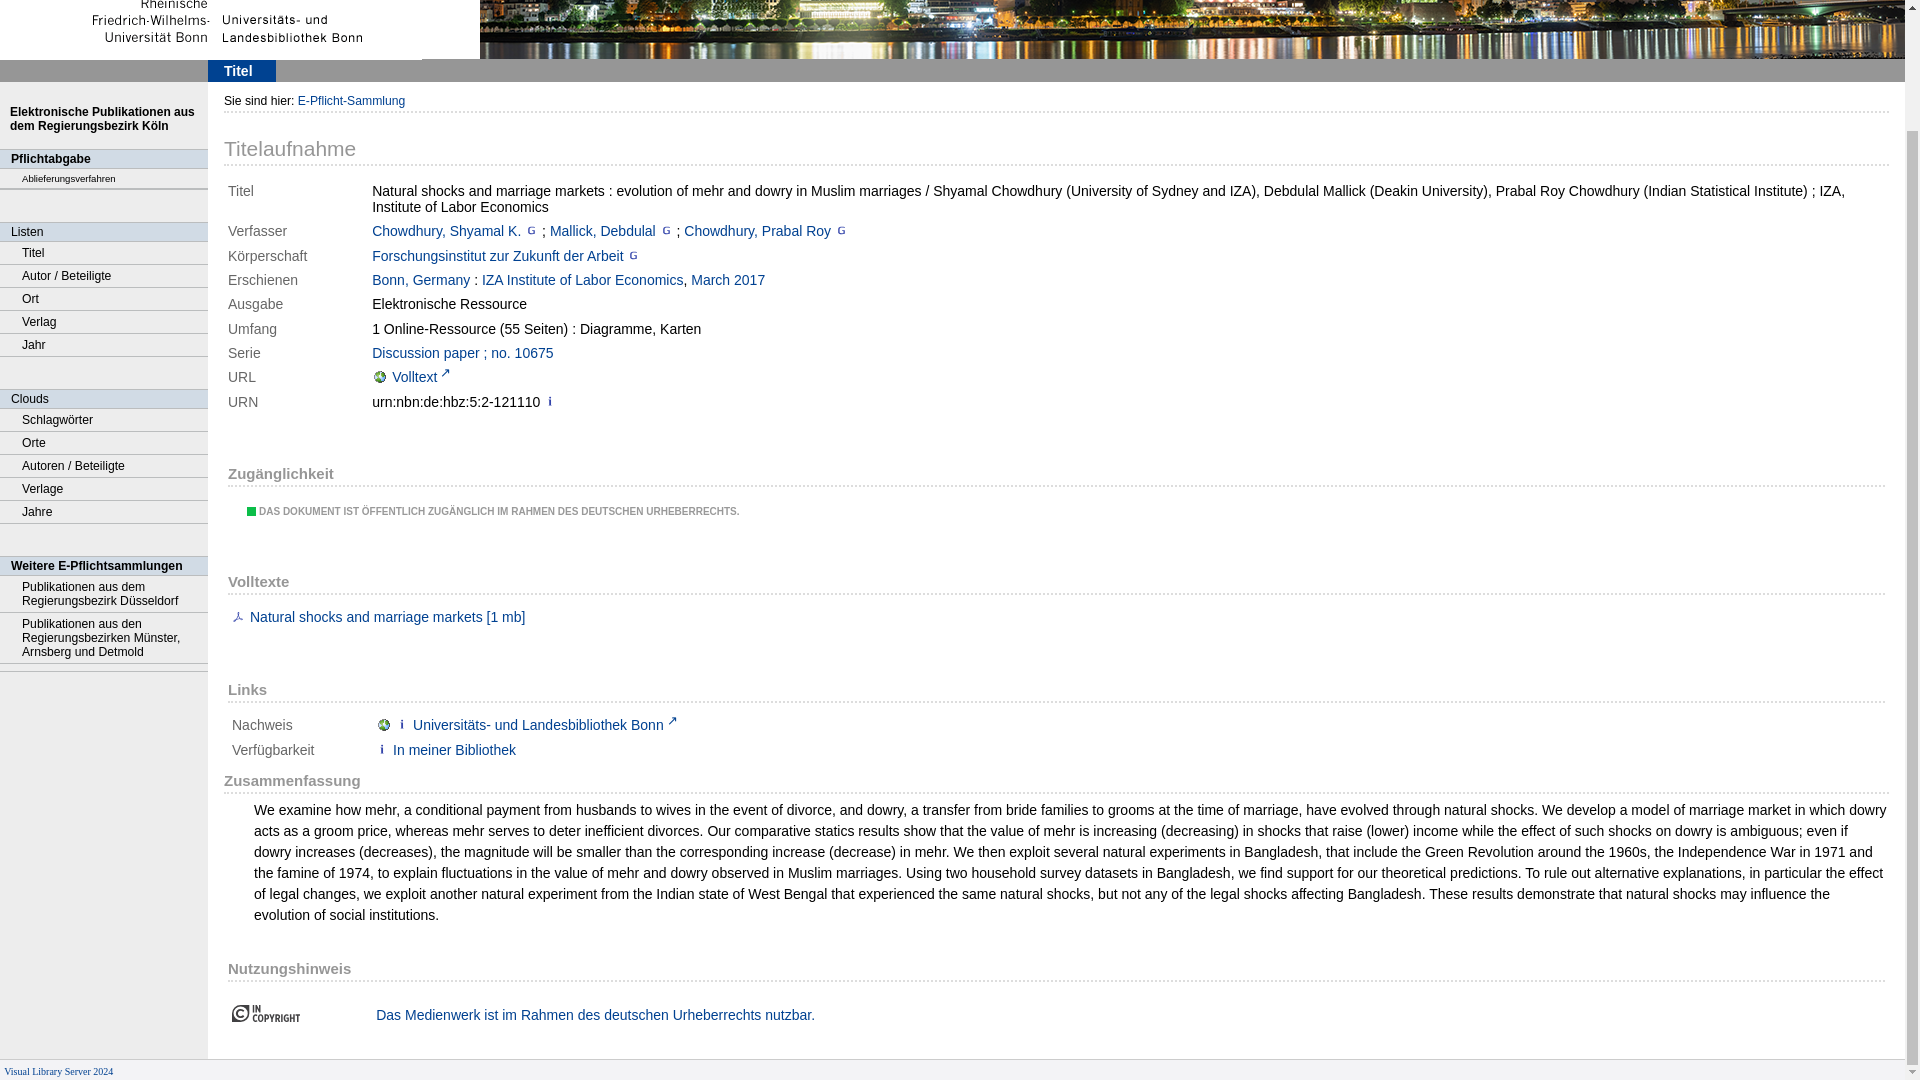 This screenshot has width=1920, height=1080. What do you see at coordinates (497, 256) in the screenshot?
I see `Forschungsinstitut zur Zukunft der Arbeit` at bounding box center [497, 256].